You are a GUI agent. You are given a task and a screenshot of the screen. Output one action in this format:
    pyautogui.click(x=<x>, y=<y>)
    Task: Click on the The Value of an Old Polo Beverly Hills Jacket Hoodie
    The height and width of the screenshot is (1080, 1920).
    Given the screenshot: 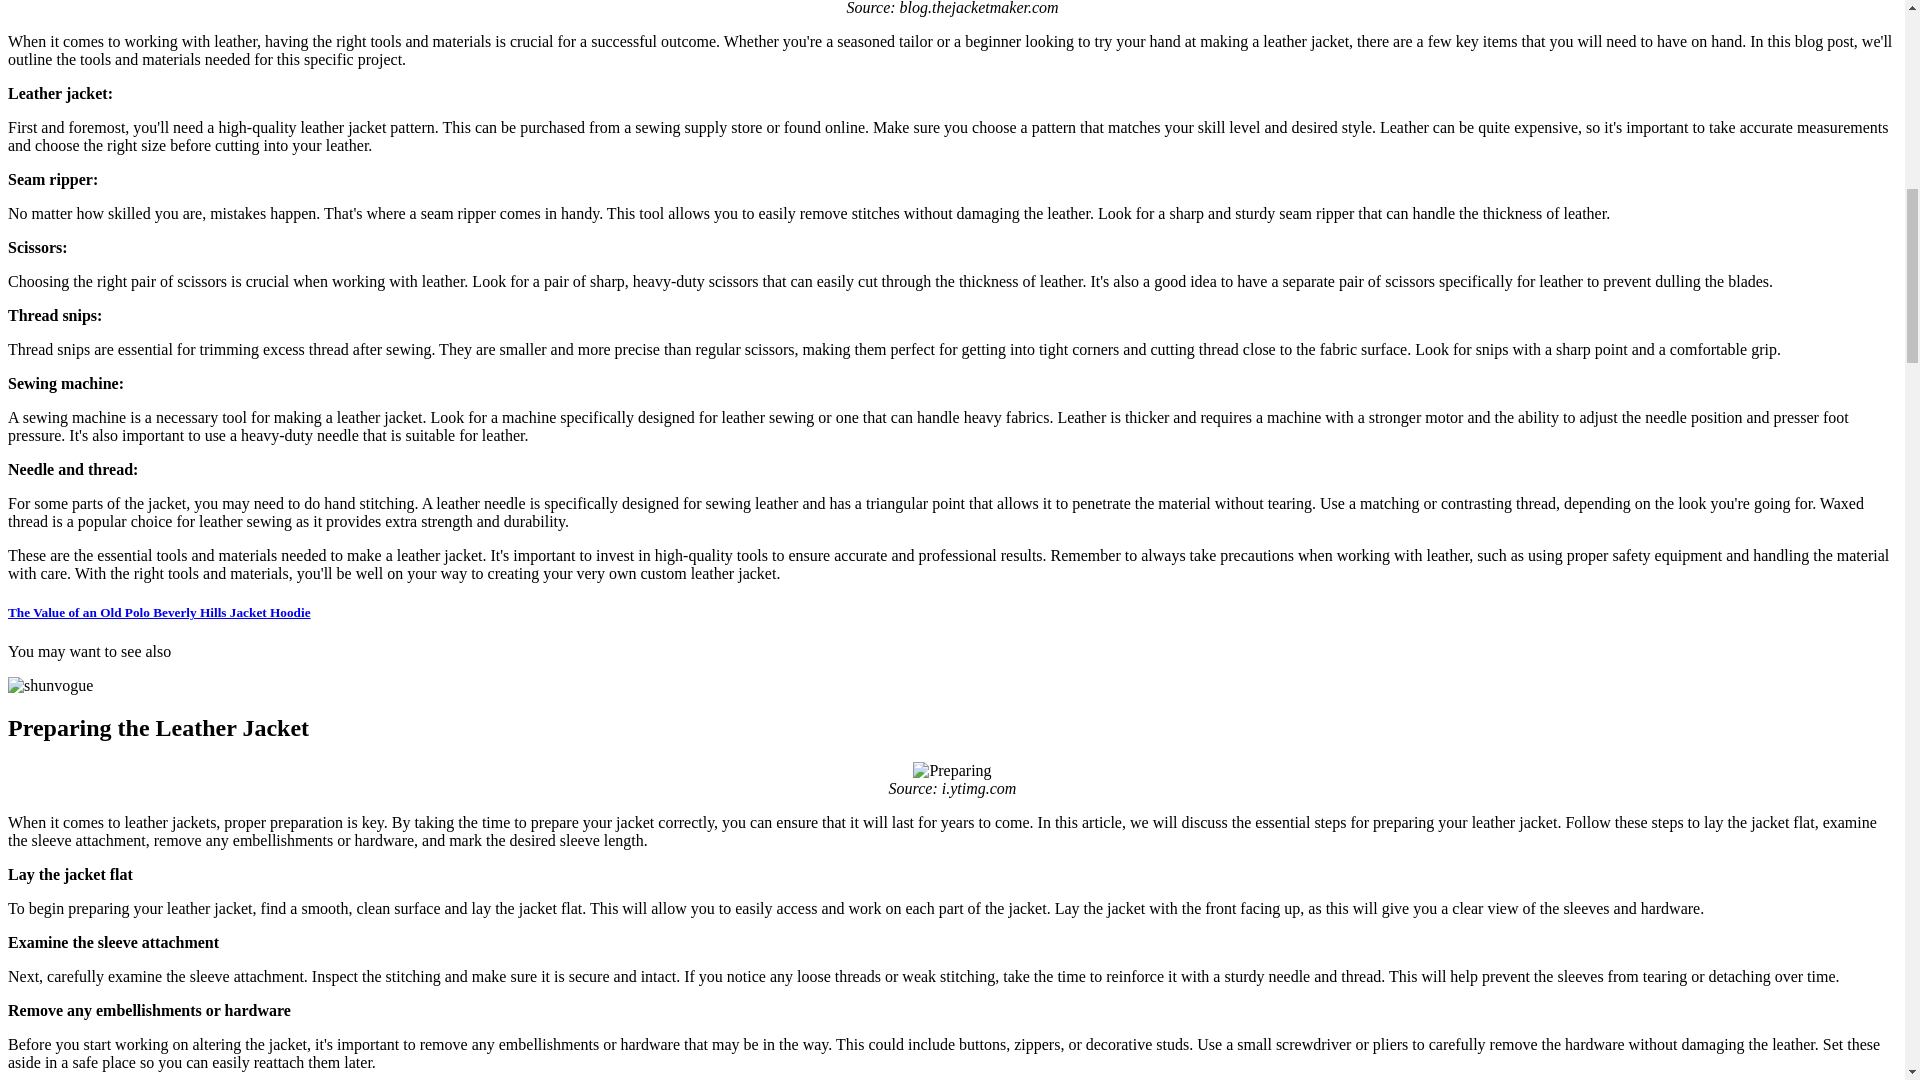 What is the action you would take?
    pyautogui.click(x=159, y=612)
    